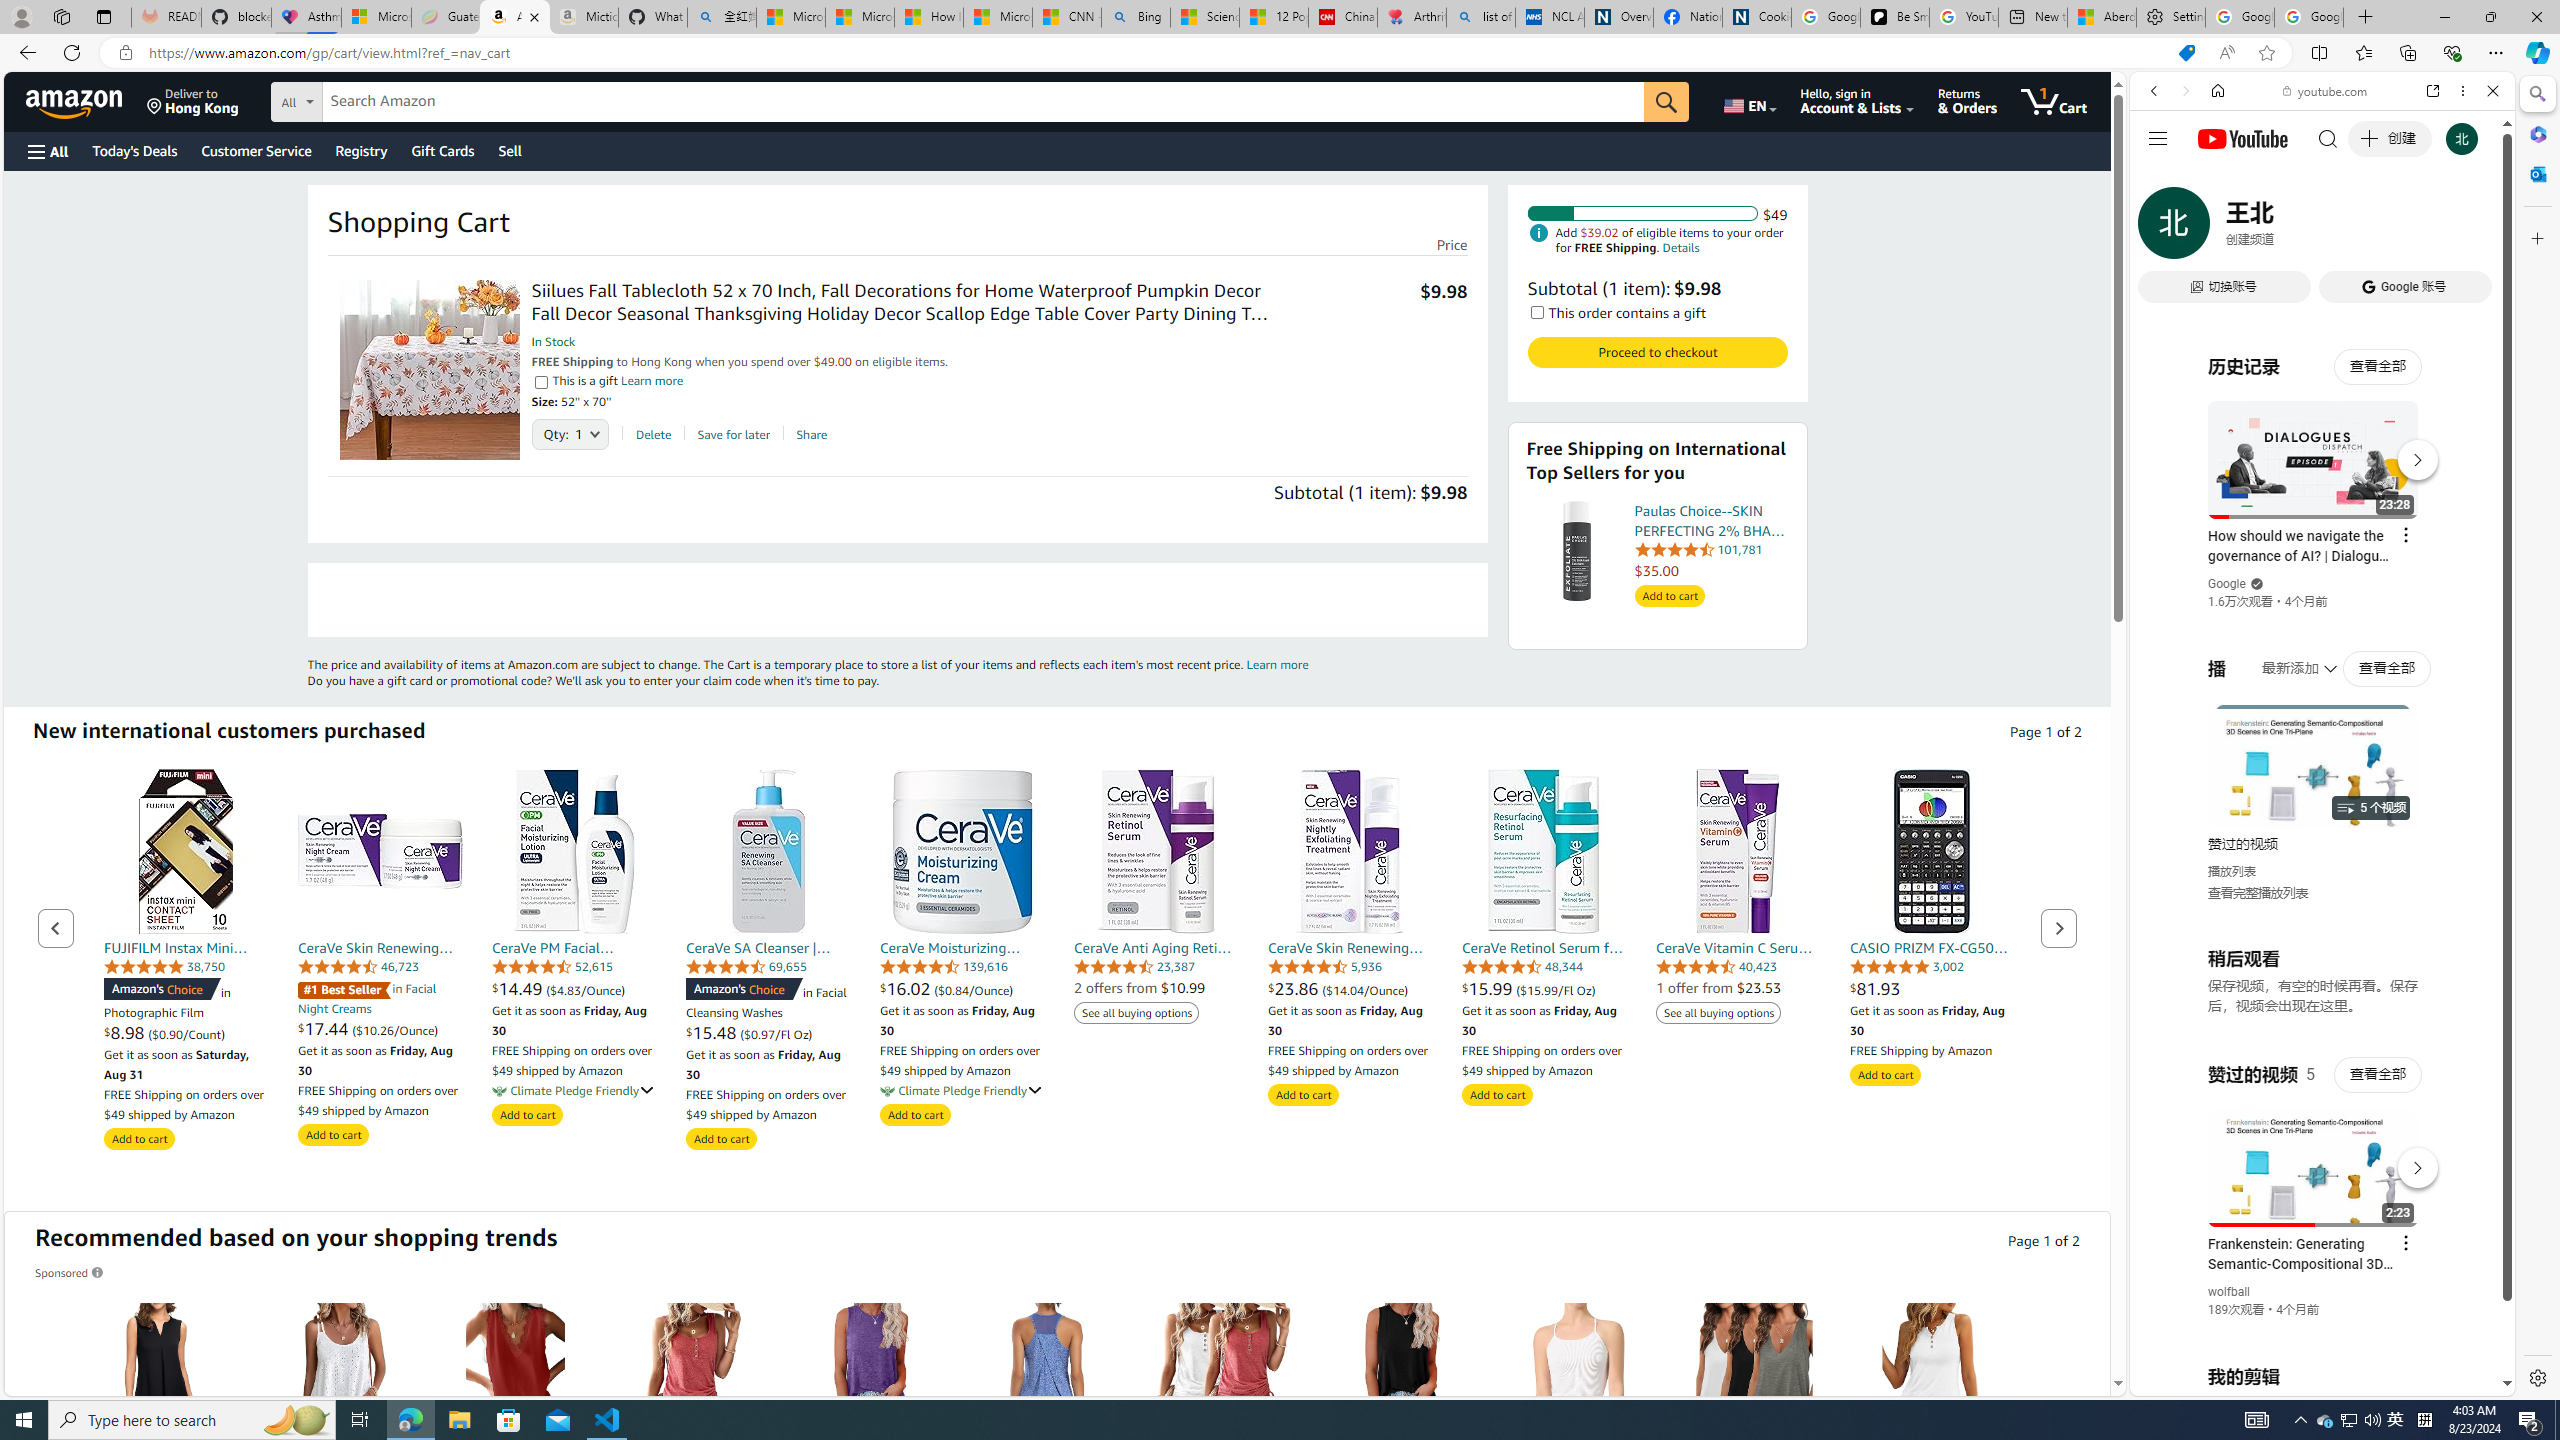 This screenshot has height=1440, width=2560. I want to click on $81.93, so click(1932, 988).